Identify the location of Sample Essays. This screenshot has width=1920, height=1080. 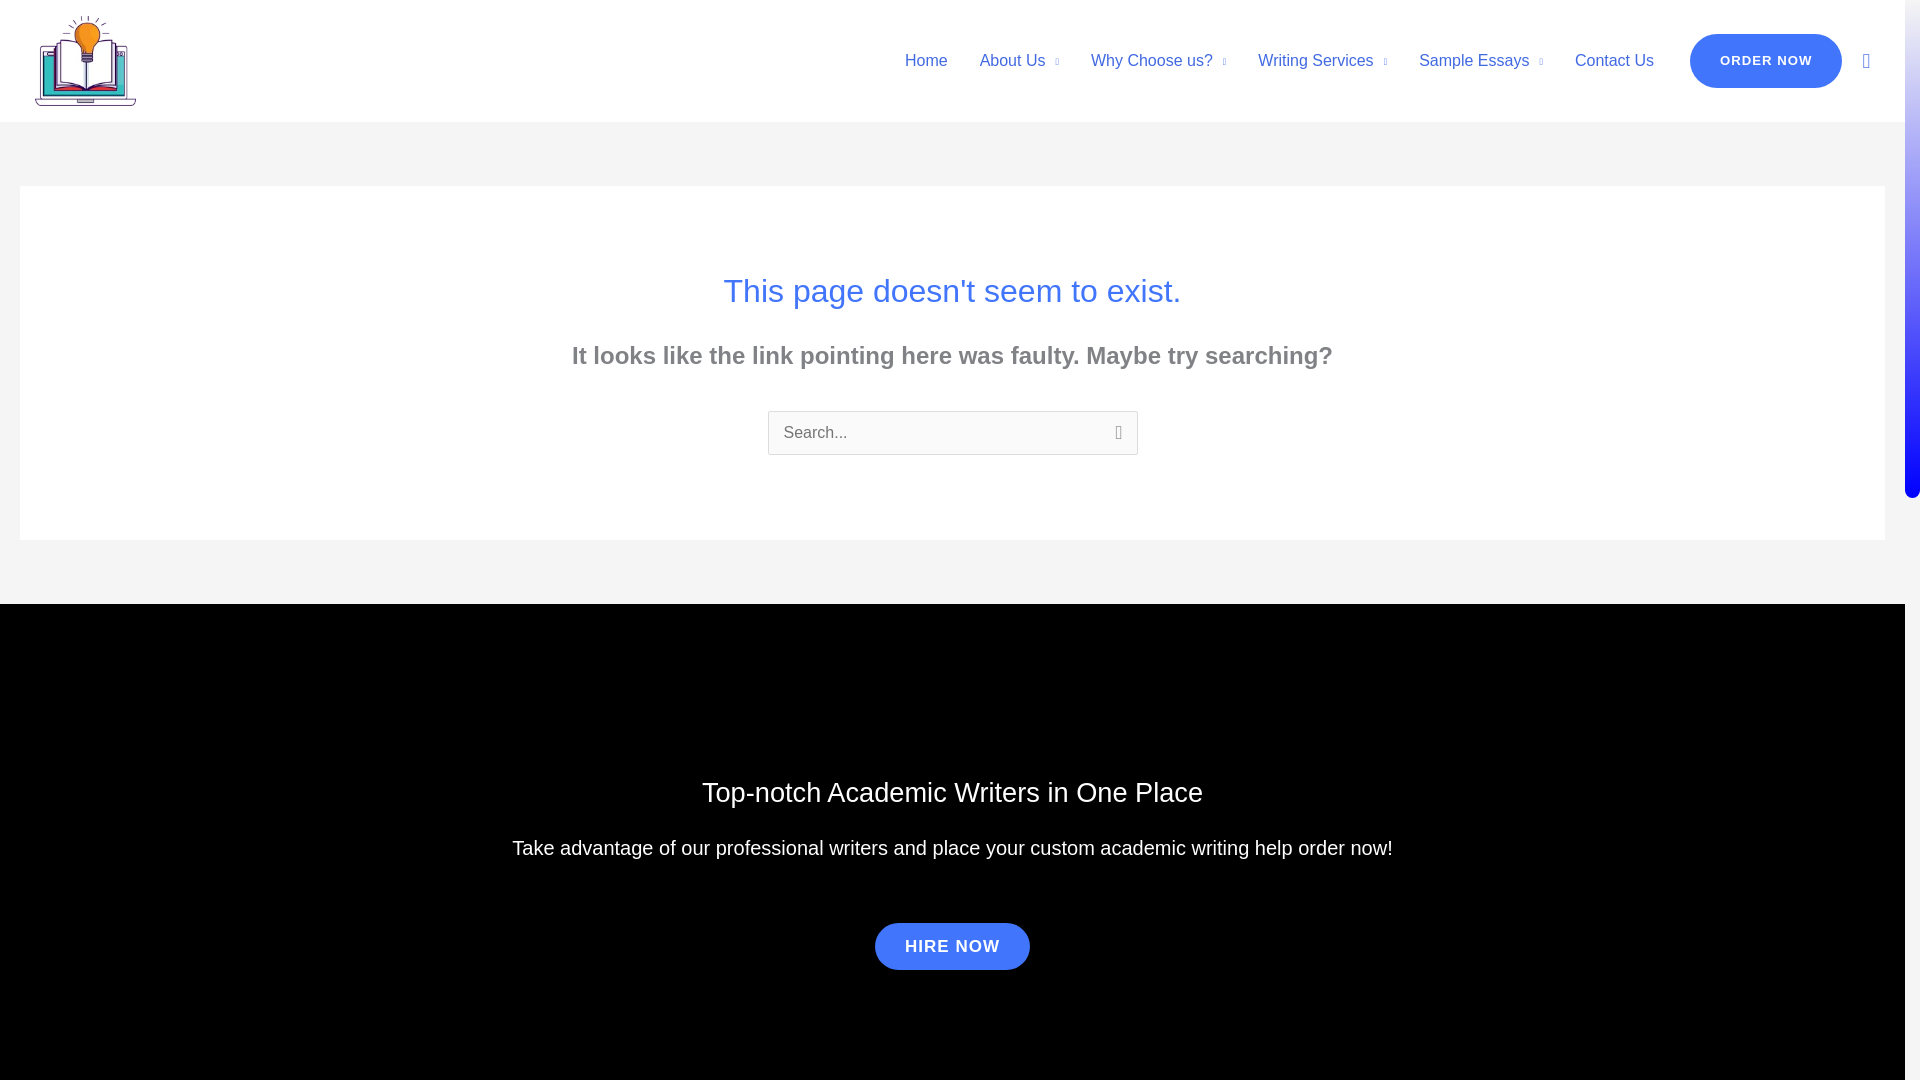
(1481, 60).